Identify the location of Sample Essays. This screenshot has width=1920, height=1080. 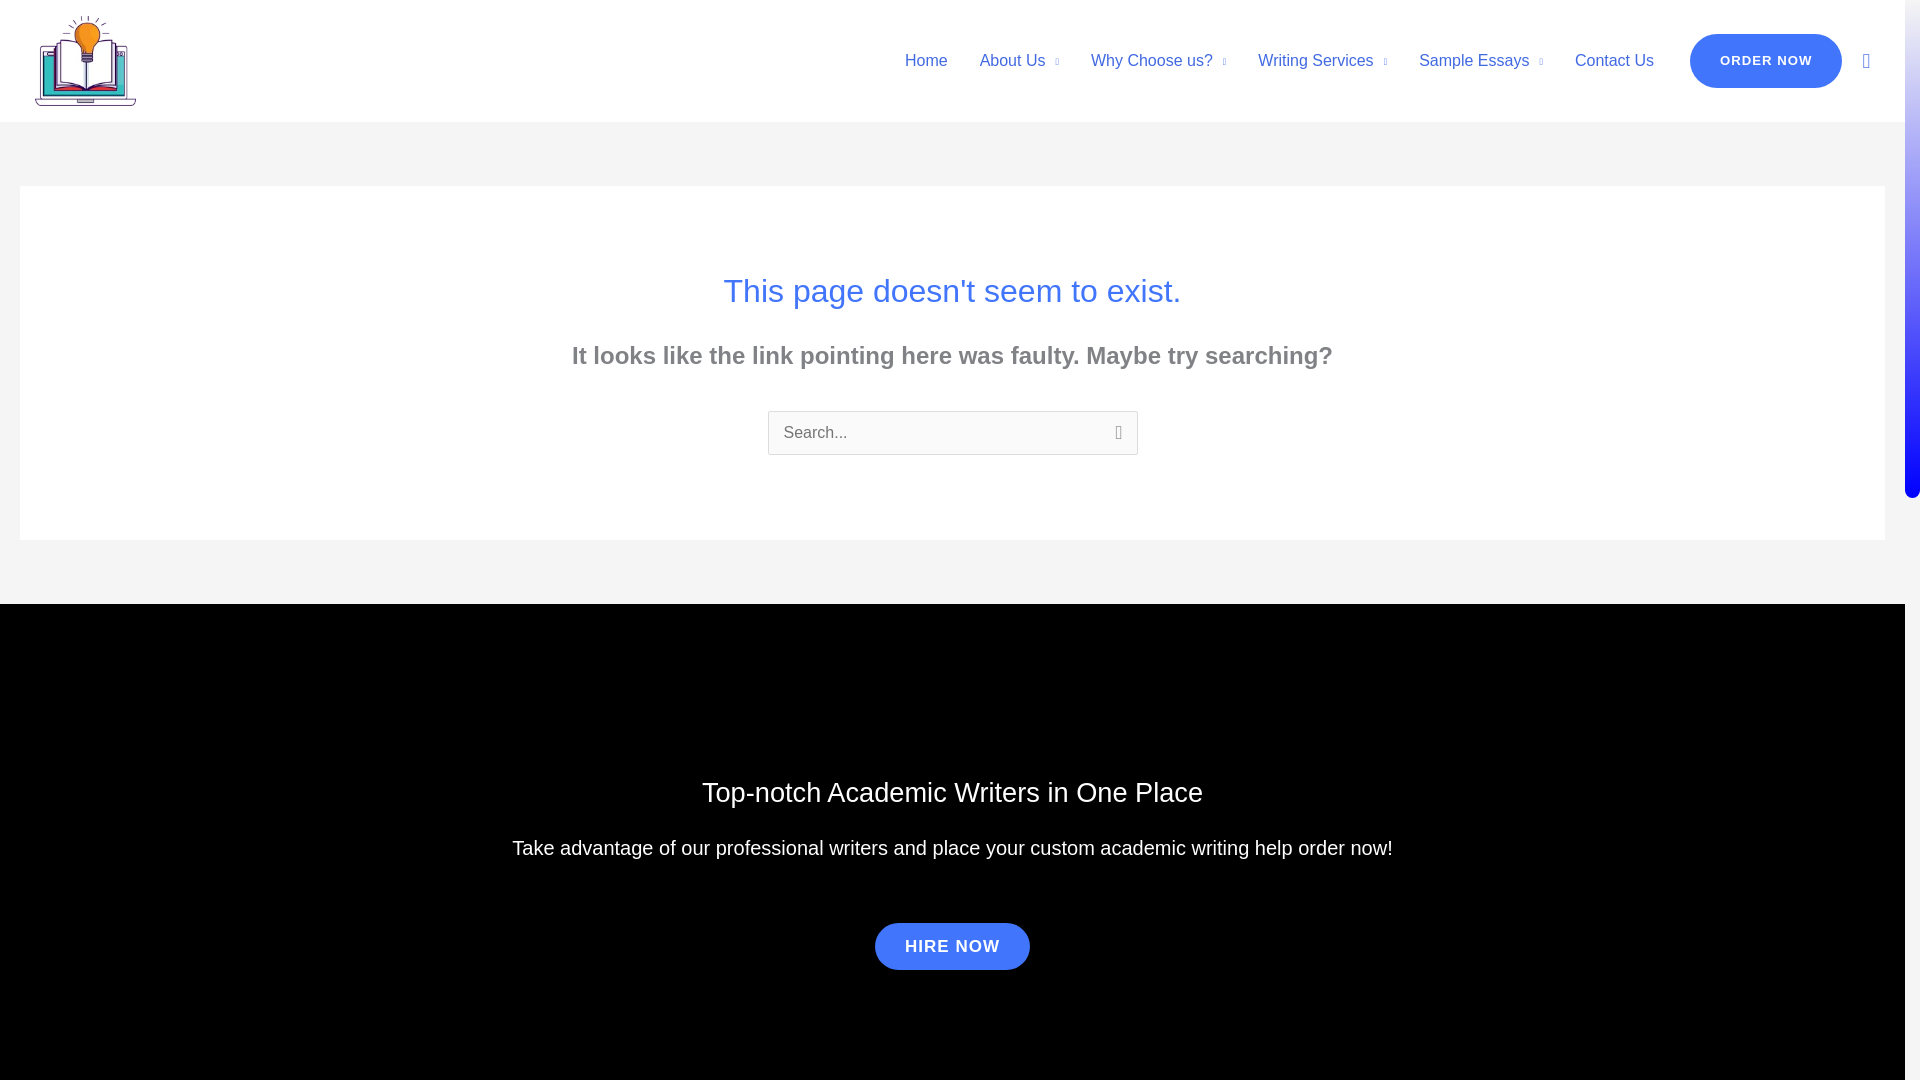
(1481, 60).